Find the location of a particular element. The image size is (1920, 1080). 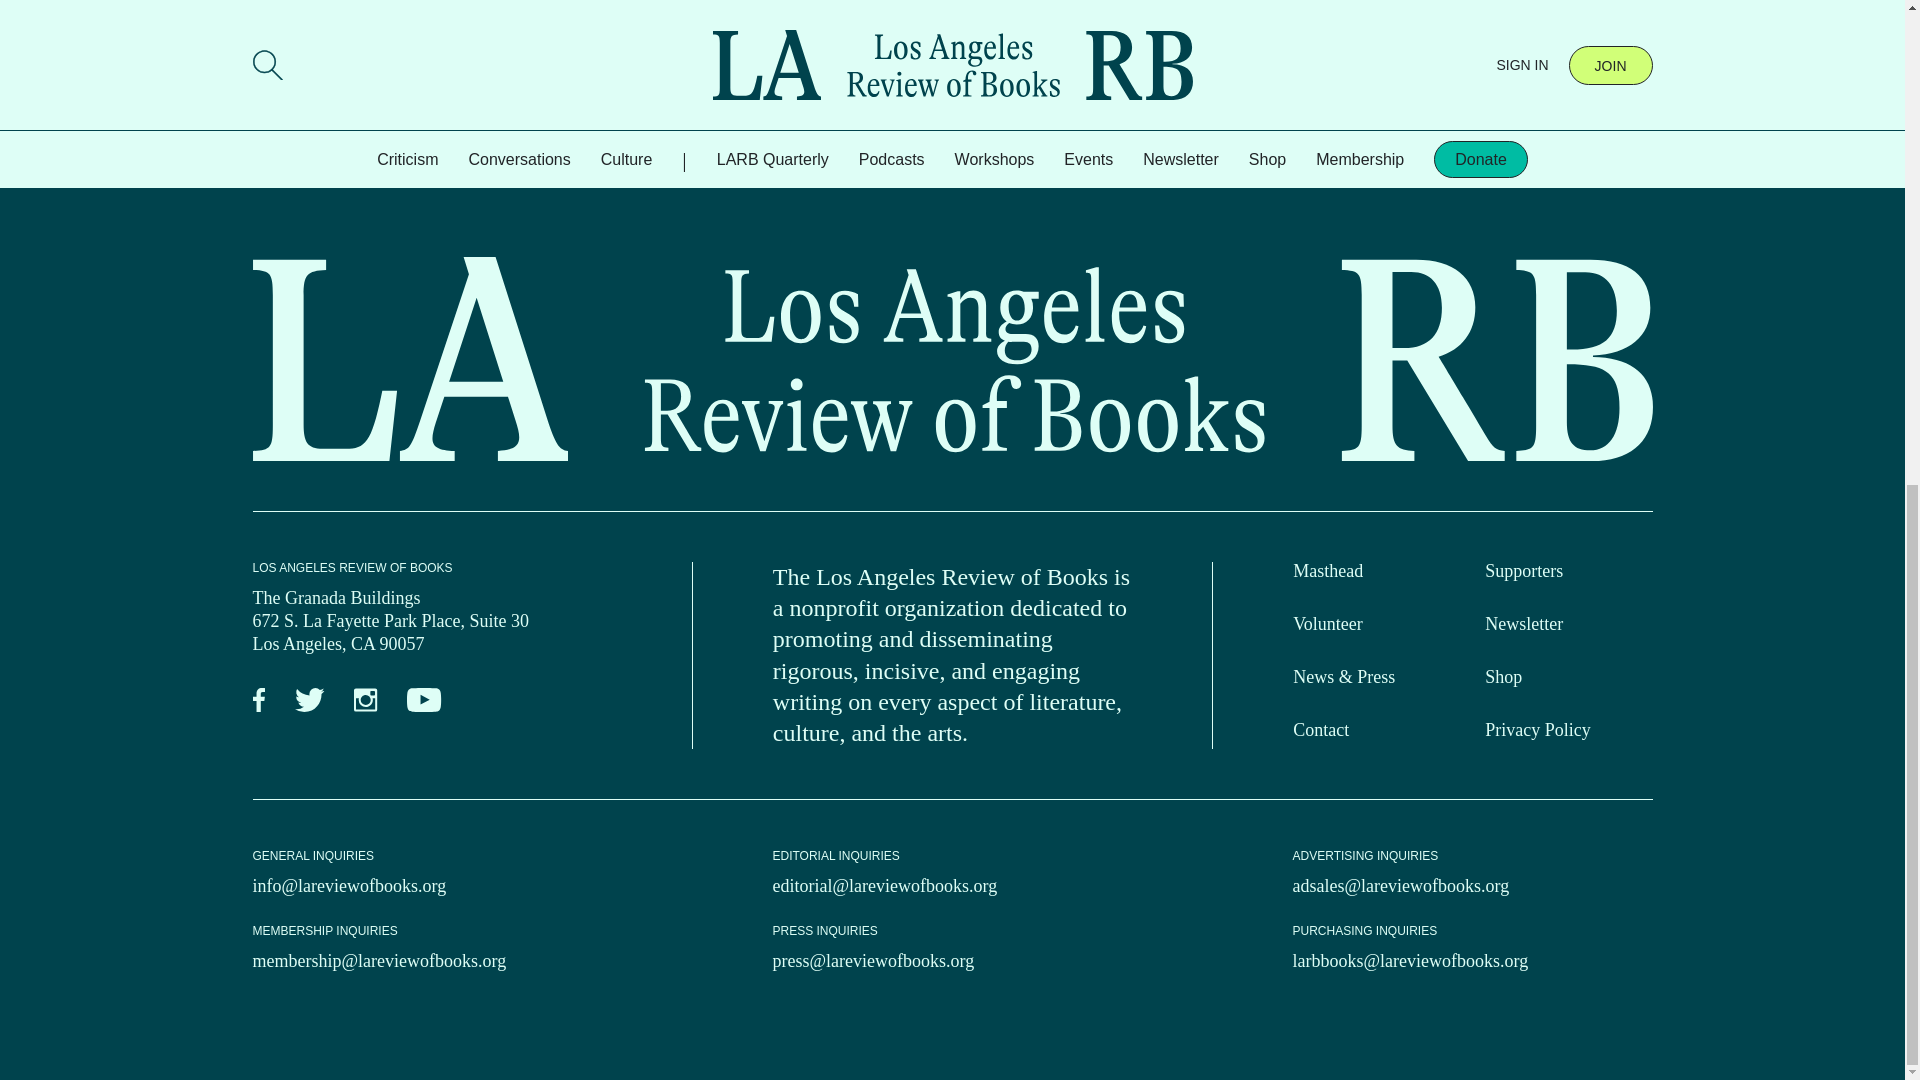

Newsletter is located at coordinates (1523, 624).